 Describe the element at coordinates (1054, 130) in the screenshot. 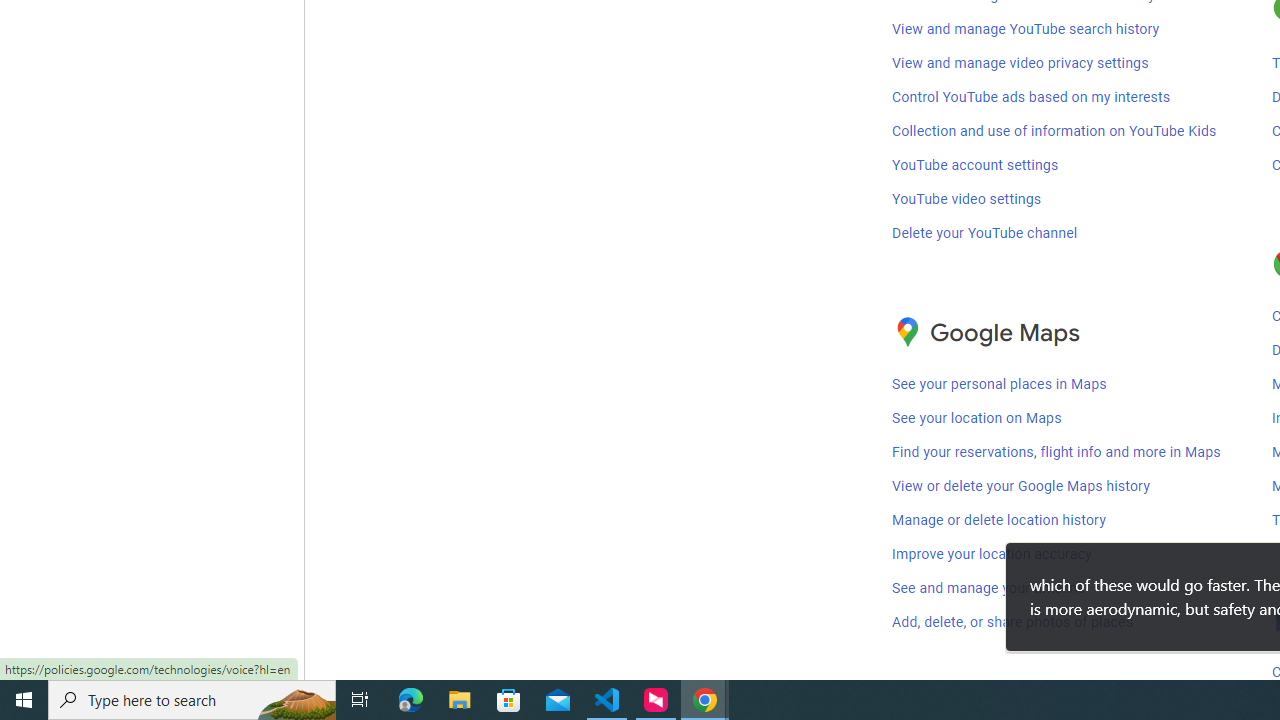

I see `Collection and use of information on YouTube Kids` at that location.